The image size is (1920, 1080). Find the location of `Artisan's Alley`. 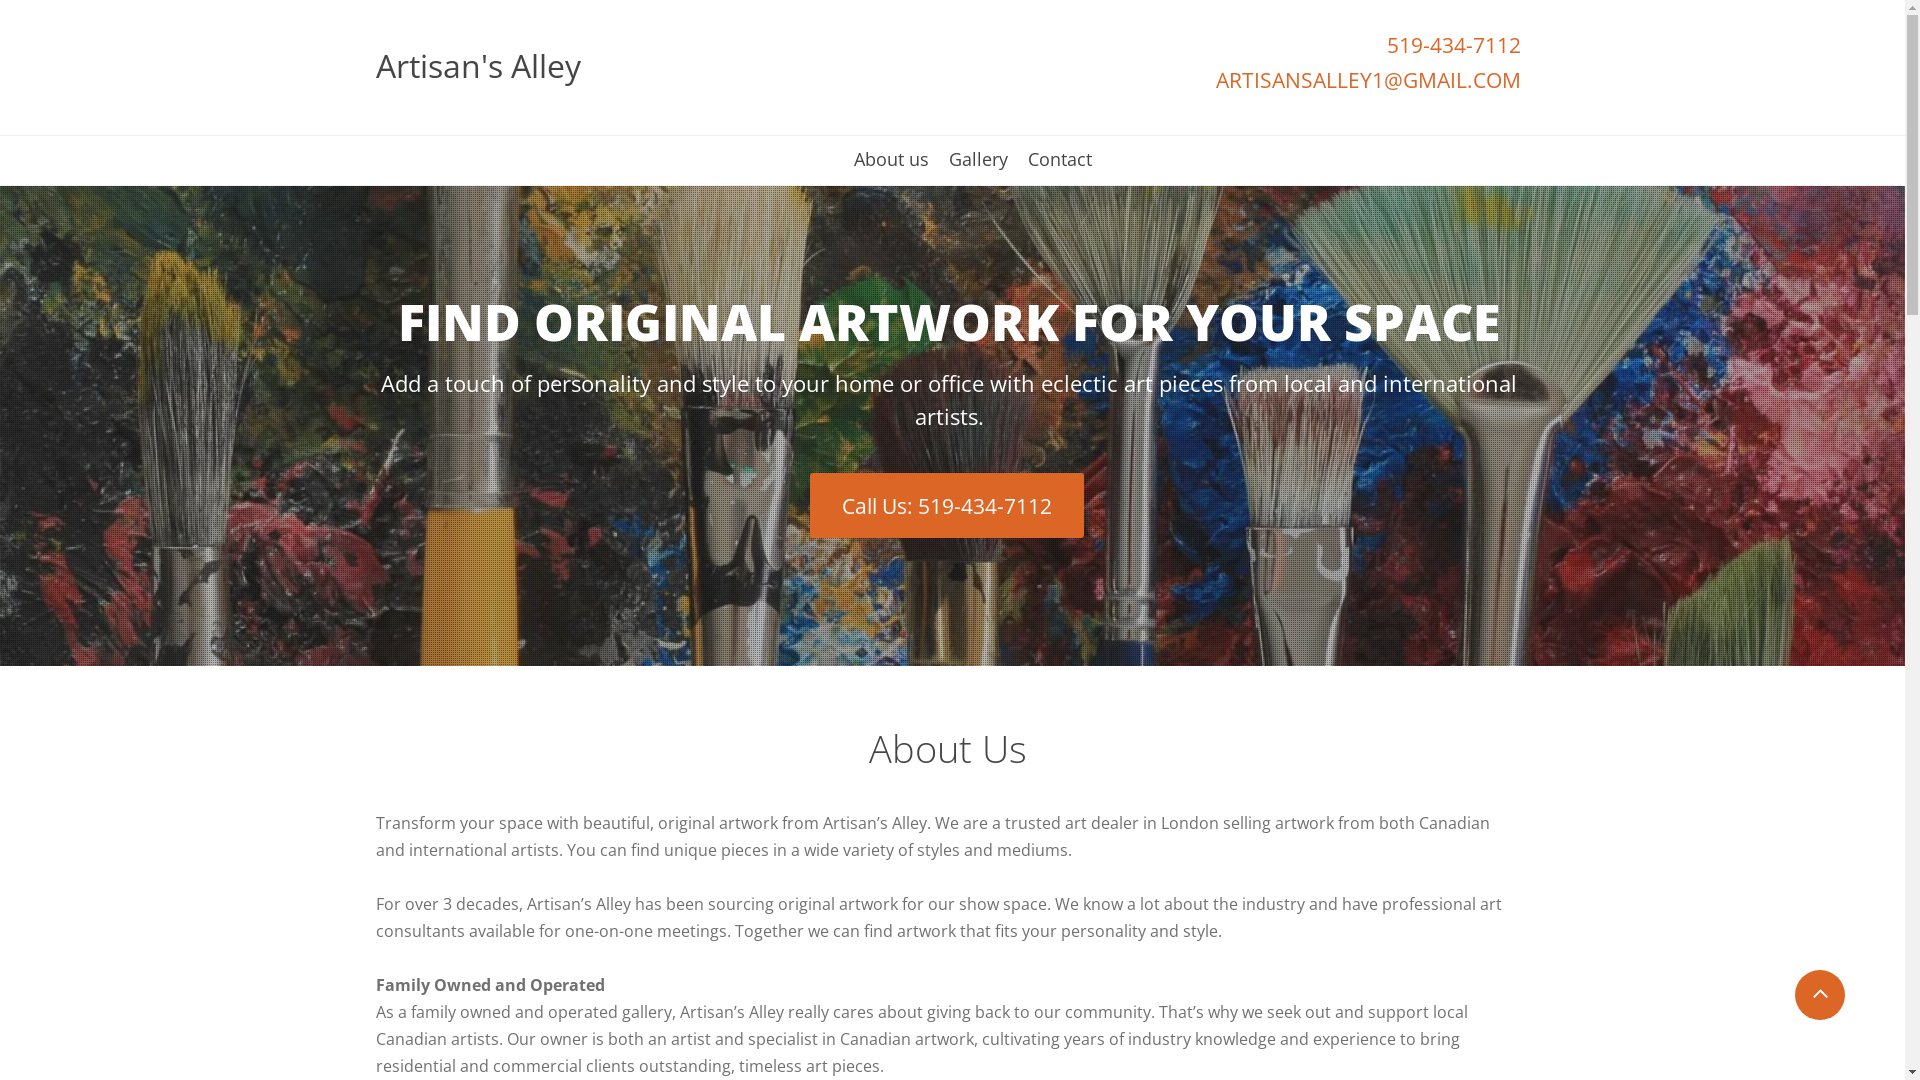

Artisan's Alley is located at coordinates (478, 67).